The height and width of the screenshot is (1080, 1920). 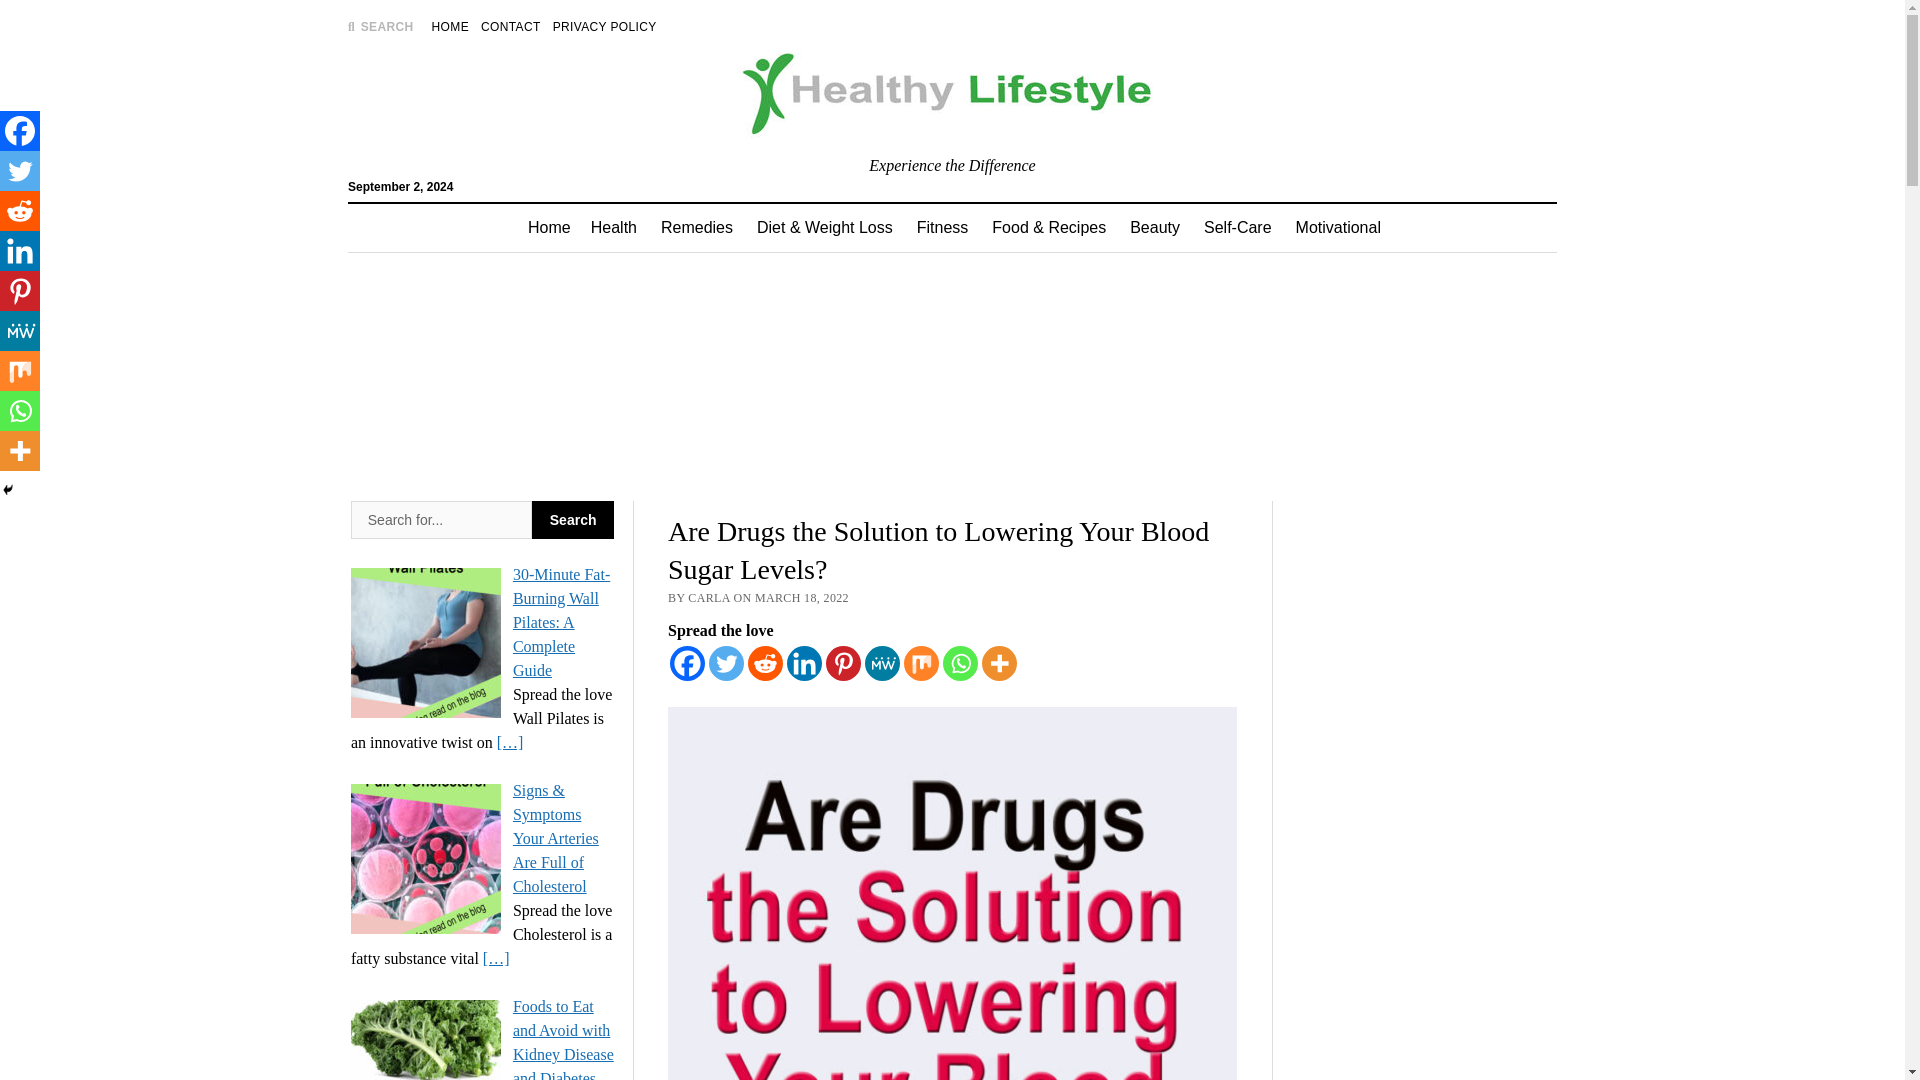 I want to click on Reddit, so click(x=766, y=663).